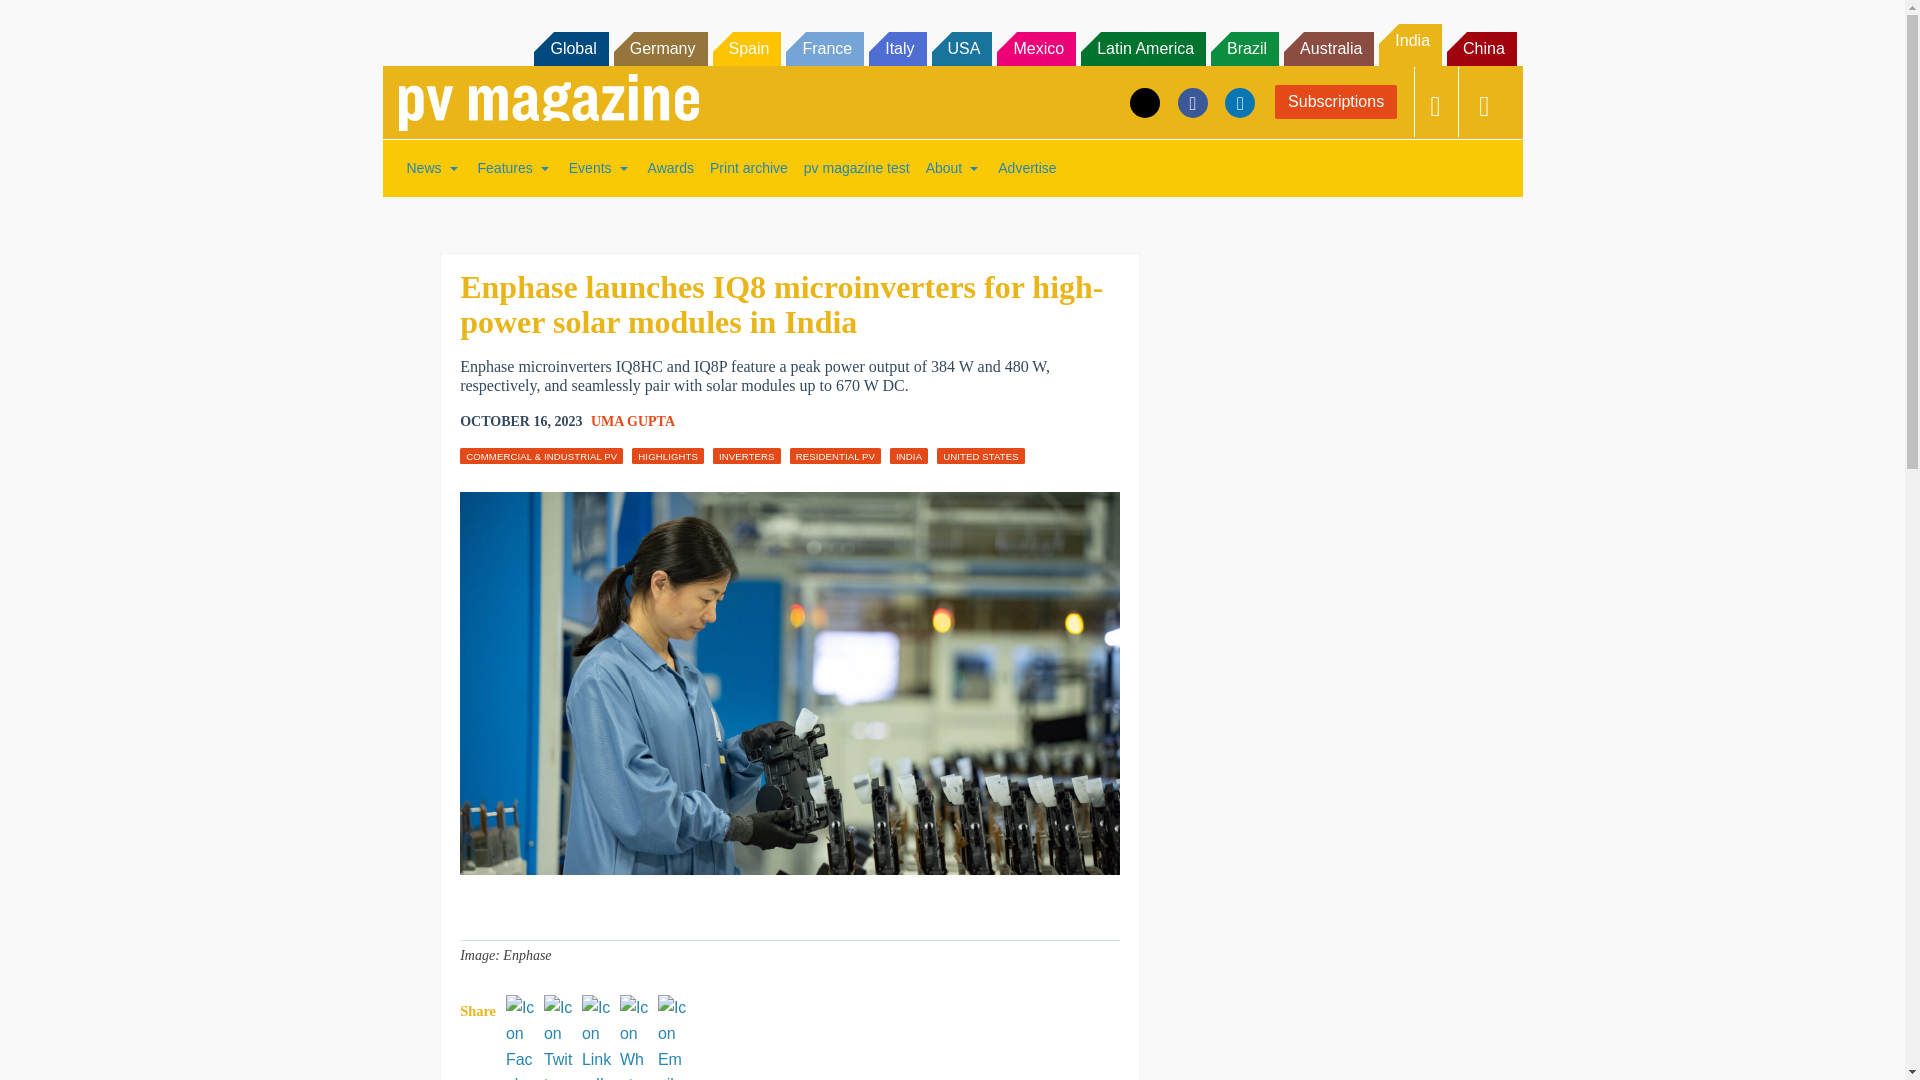  What do you see at coordinates (1244, 48) in the screenshot?
I see `Brazil` at bounding box center [1244, 48].